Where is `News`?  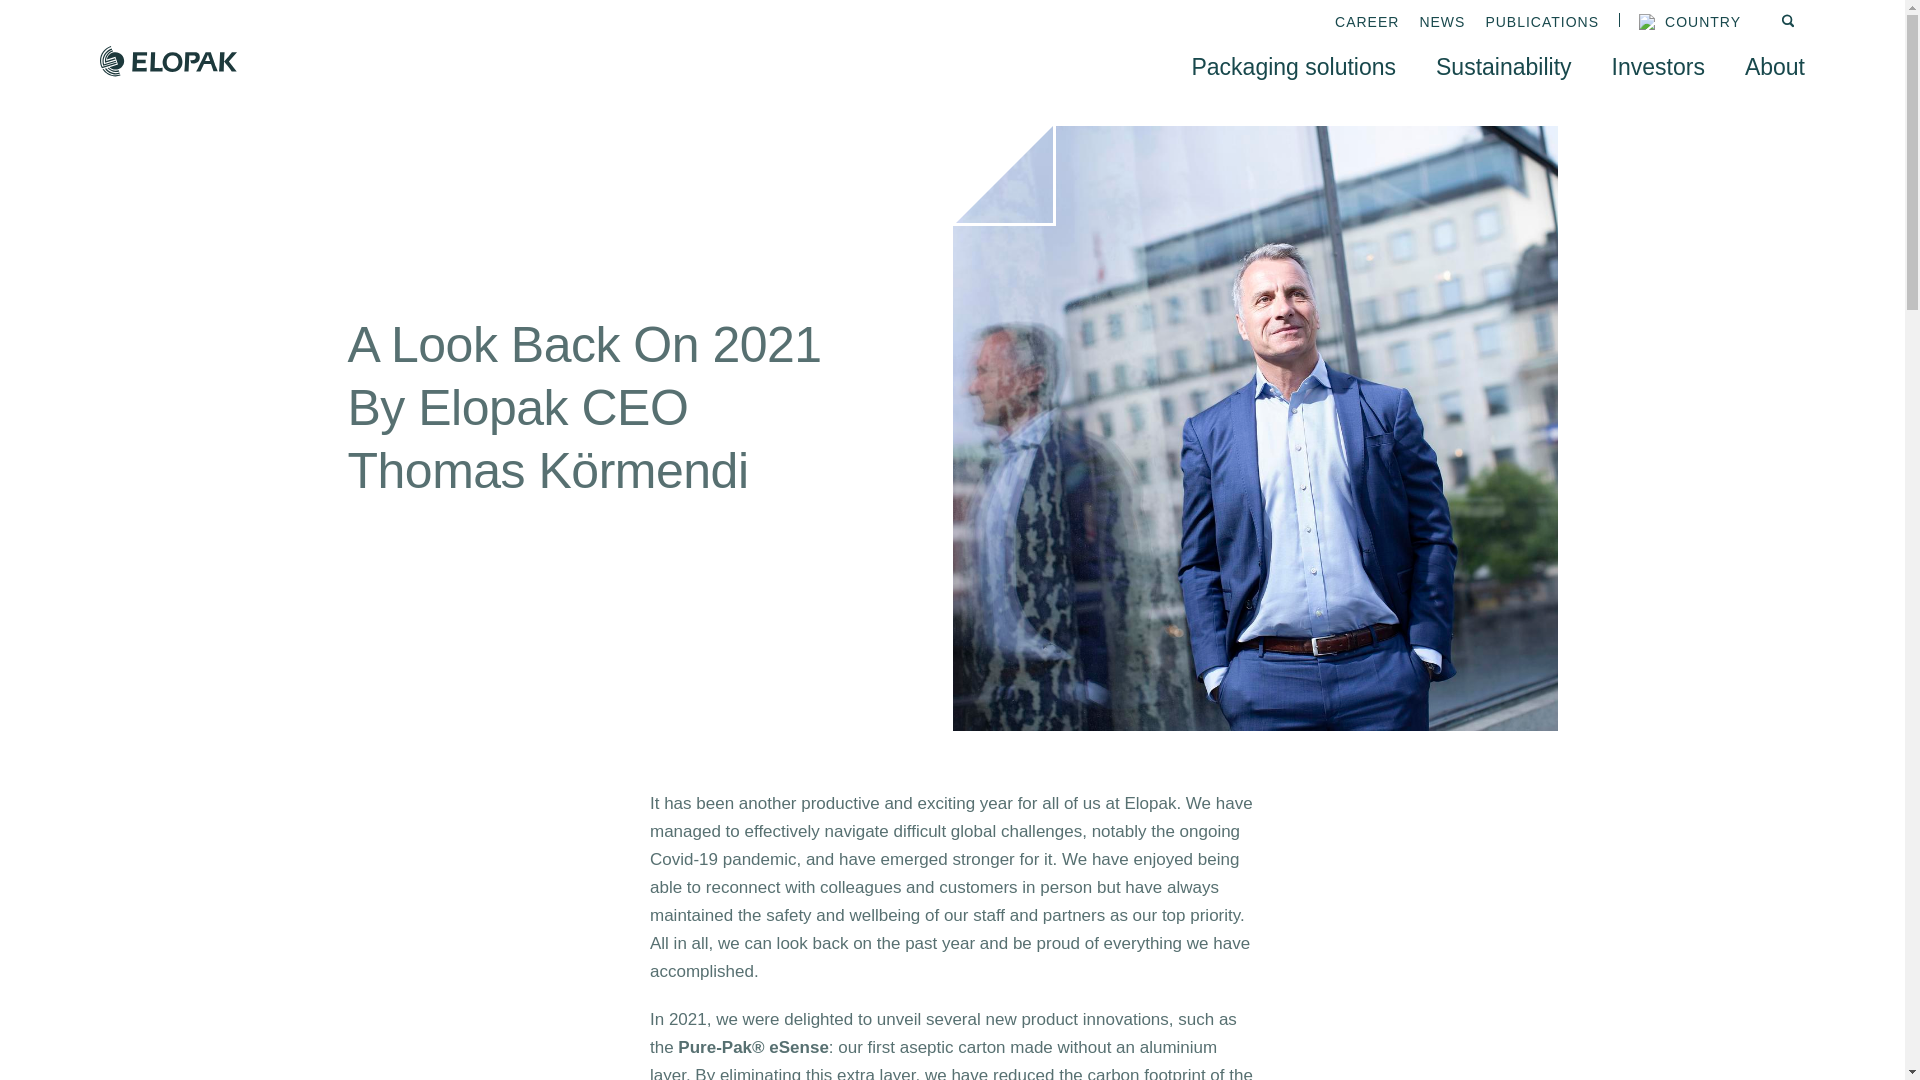 News is located at coordinates (1441, 22).